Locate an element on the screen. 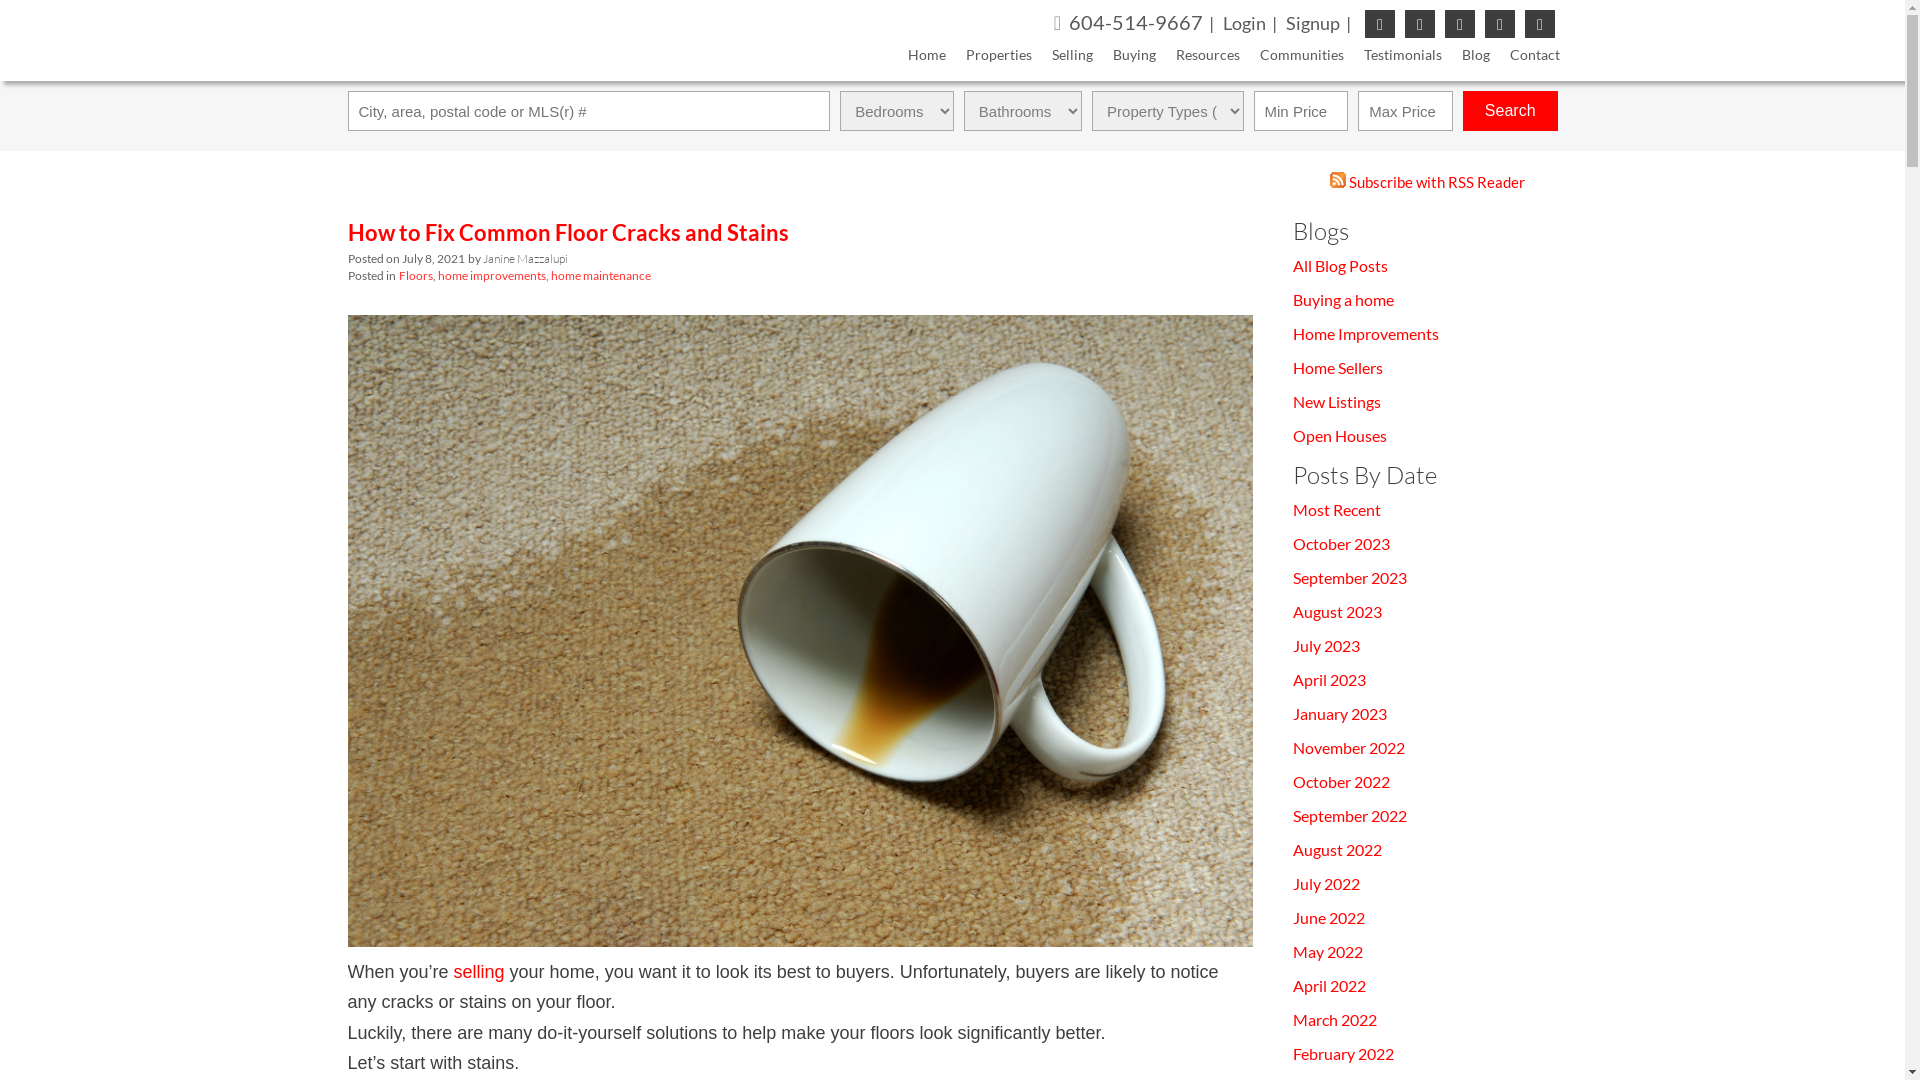 The height and width of the screenshot is (1080, 1920). Home Sellers is located at coordinates (1337, 368).